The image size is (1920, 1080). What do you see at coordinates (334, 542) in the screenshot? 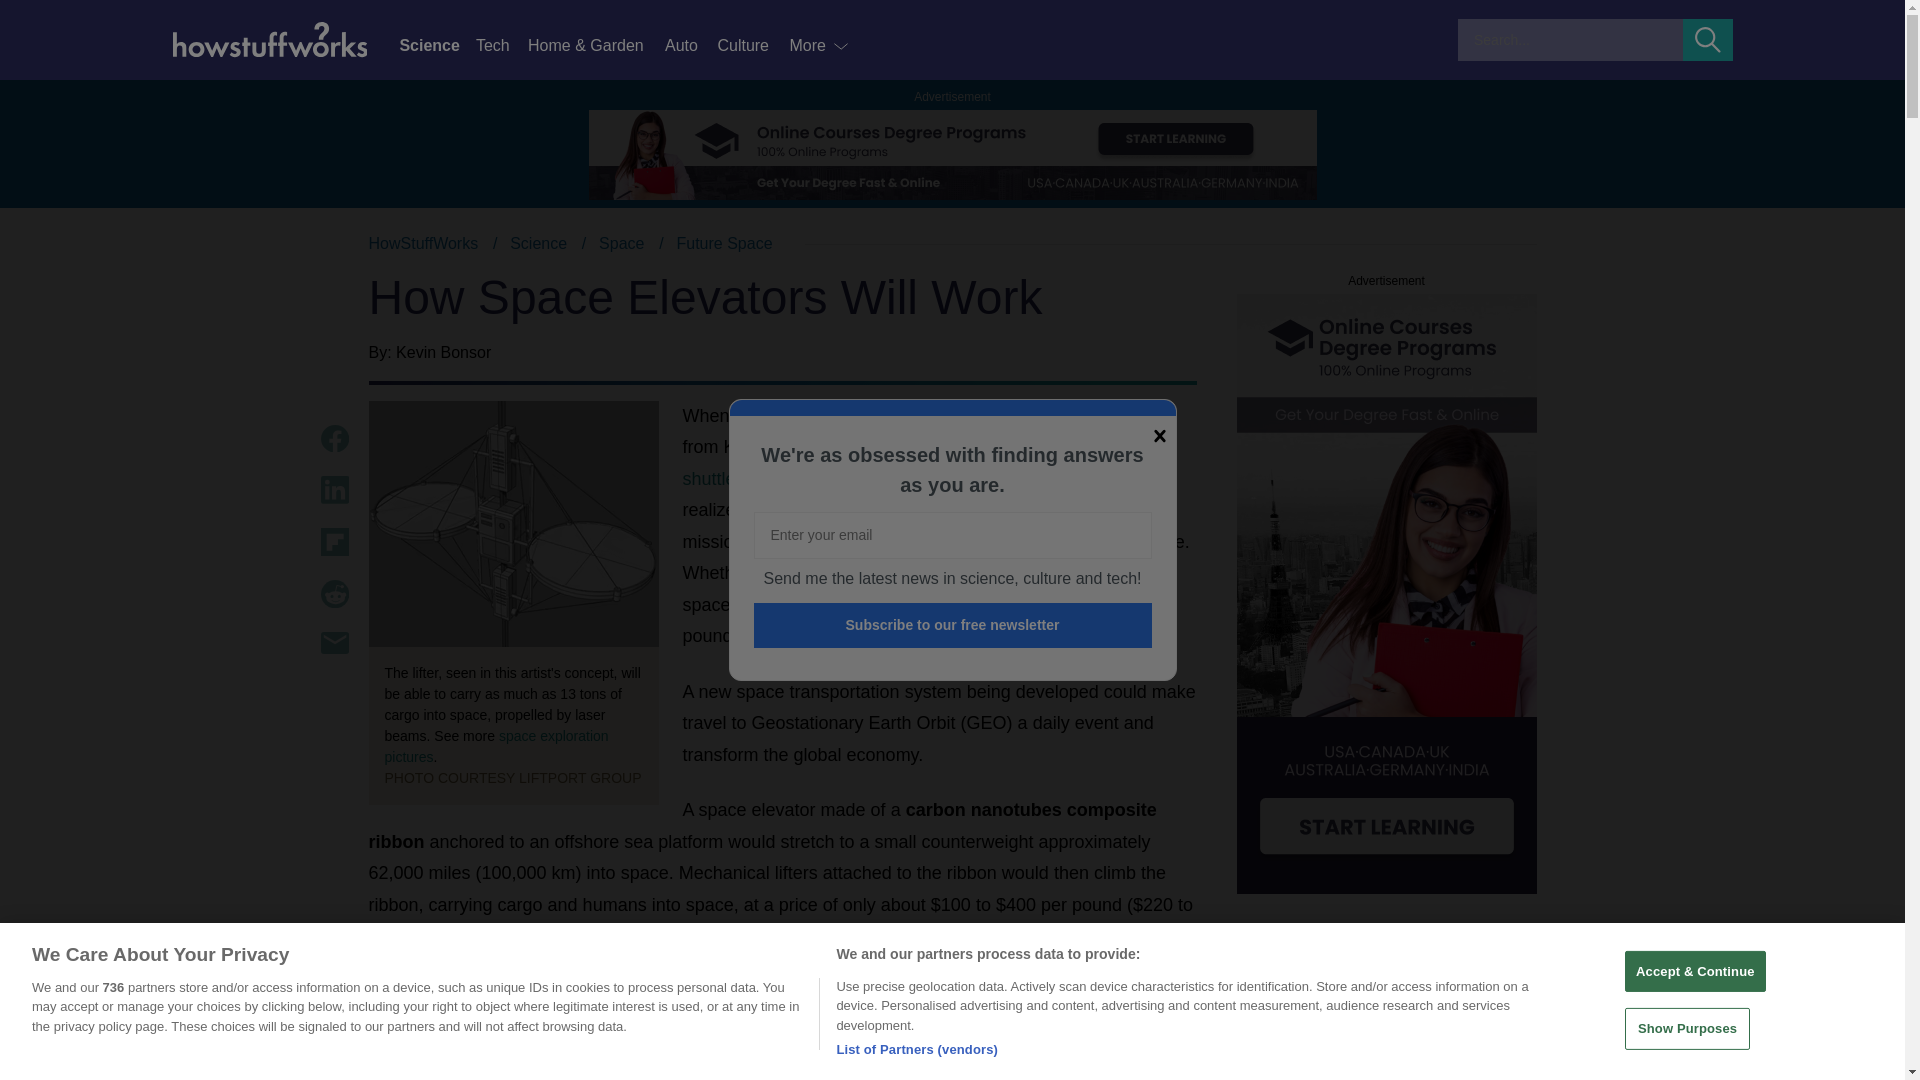
I see `Share Content on Flipboard` at bounding box center [334, 542].